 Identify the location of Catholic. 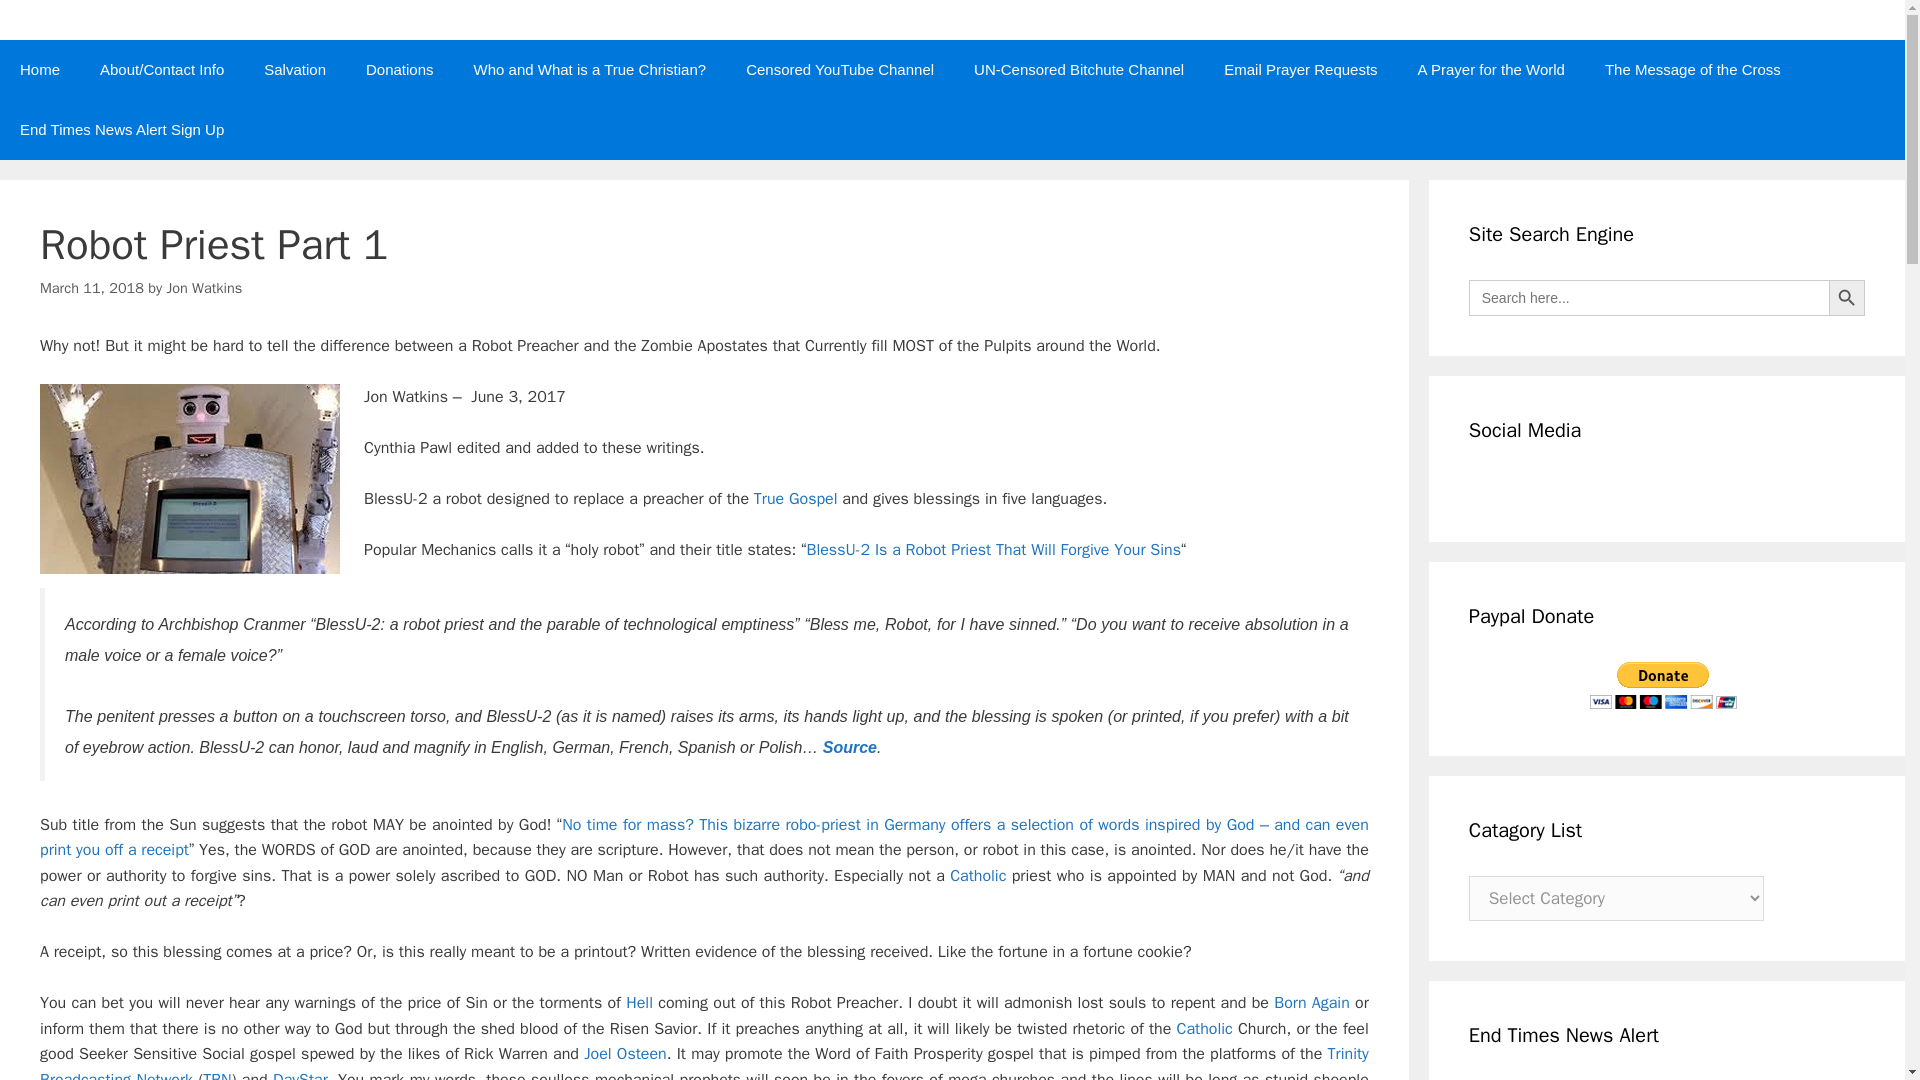
(1204, 1028).